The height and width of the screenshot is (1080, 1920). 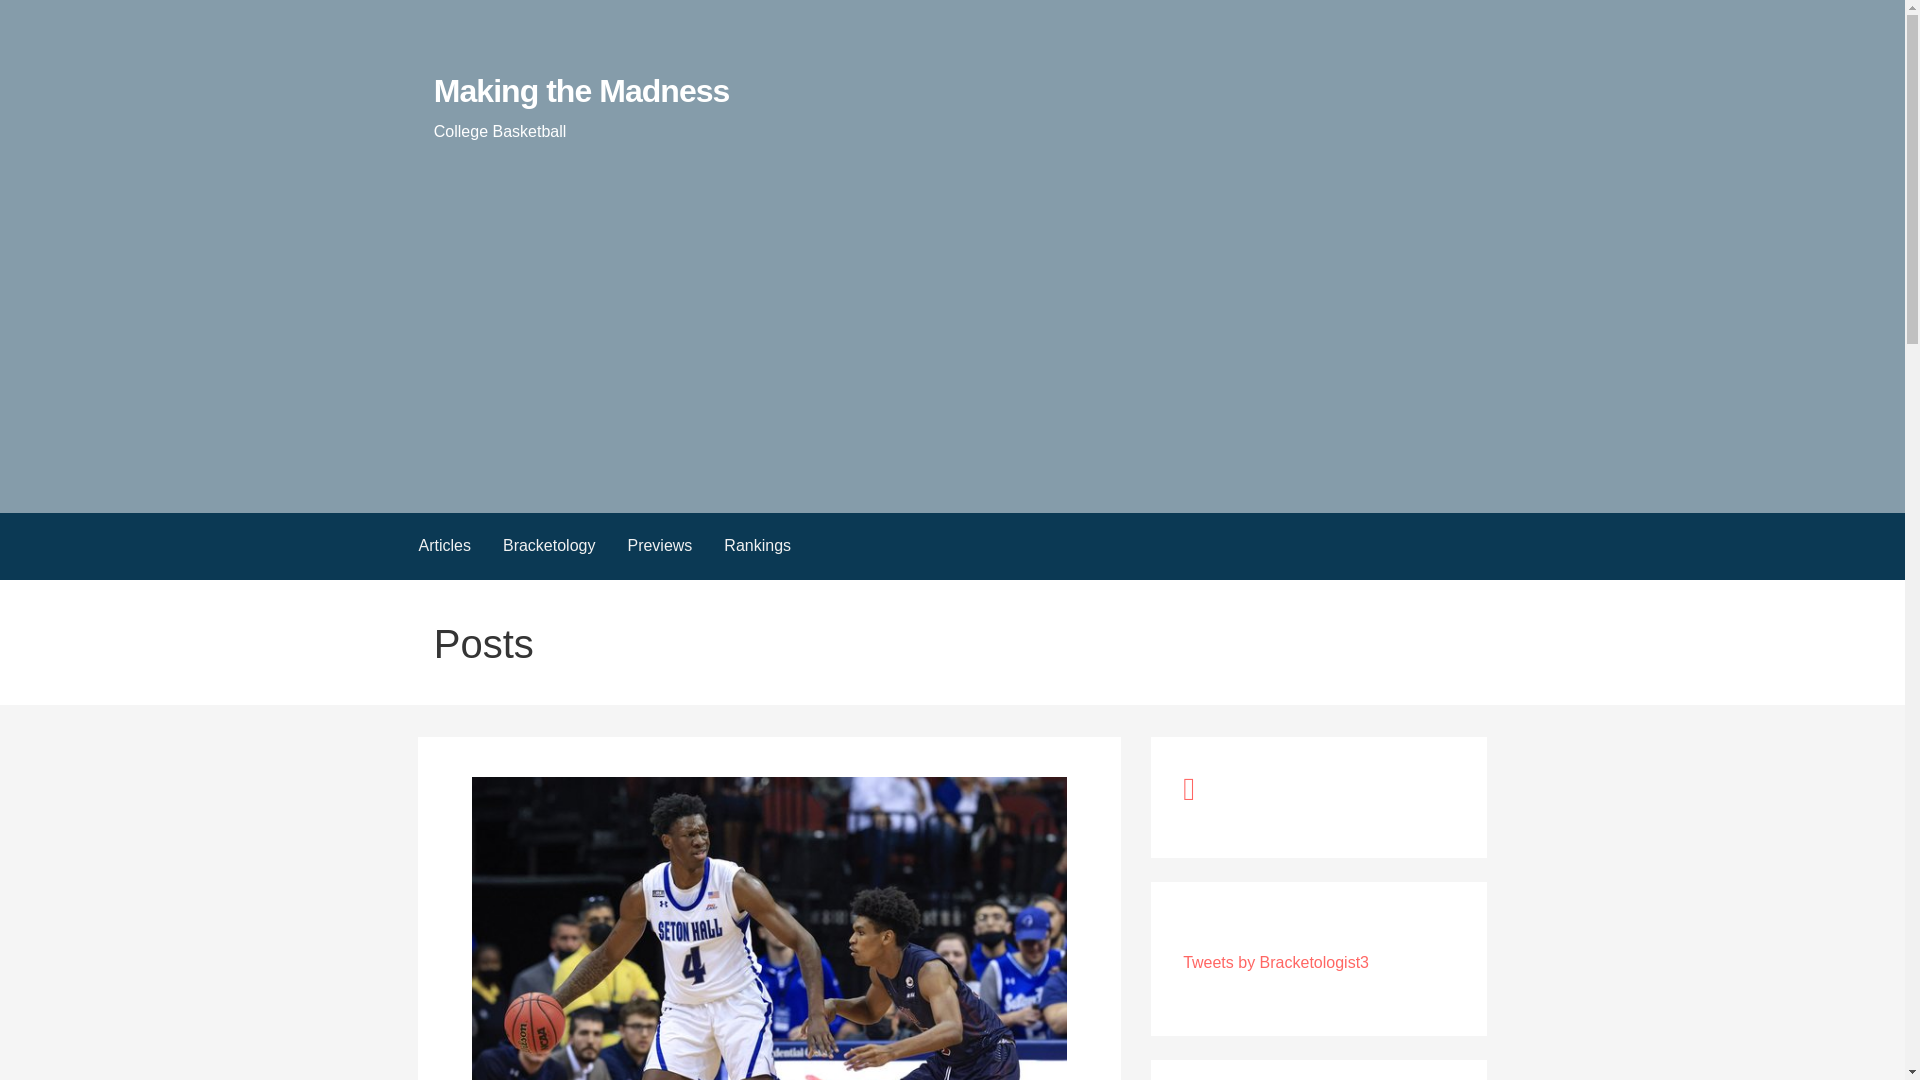 I want to click on Making the Madness, so click(x=581, y=91).